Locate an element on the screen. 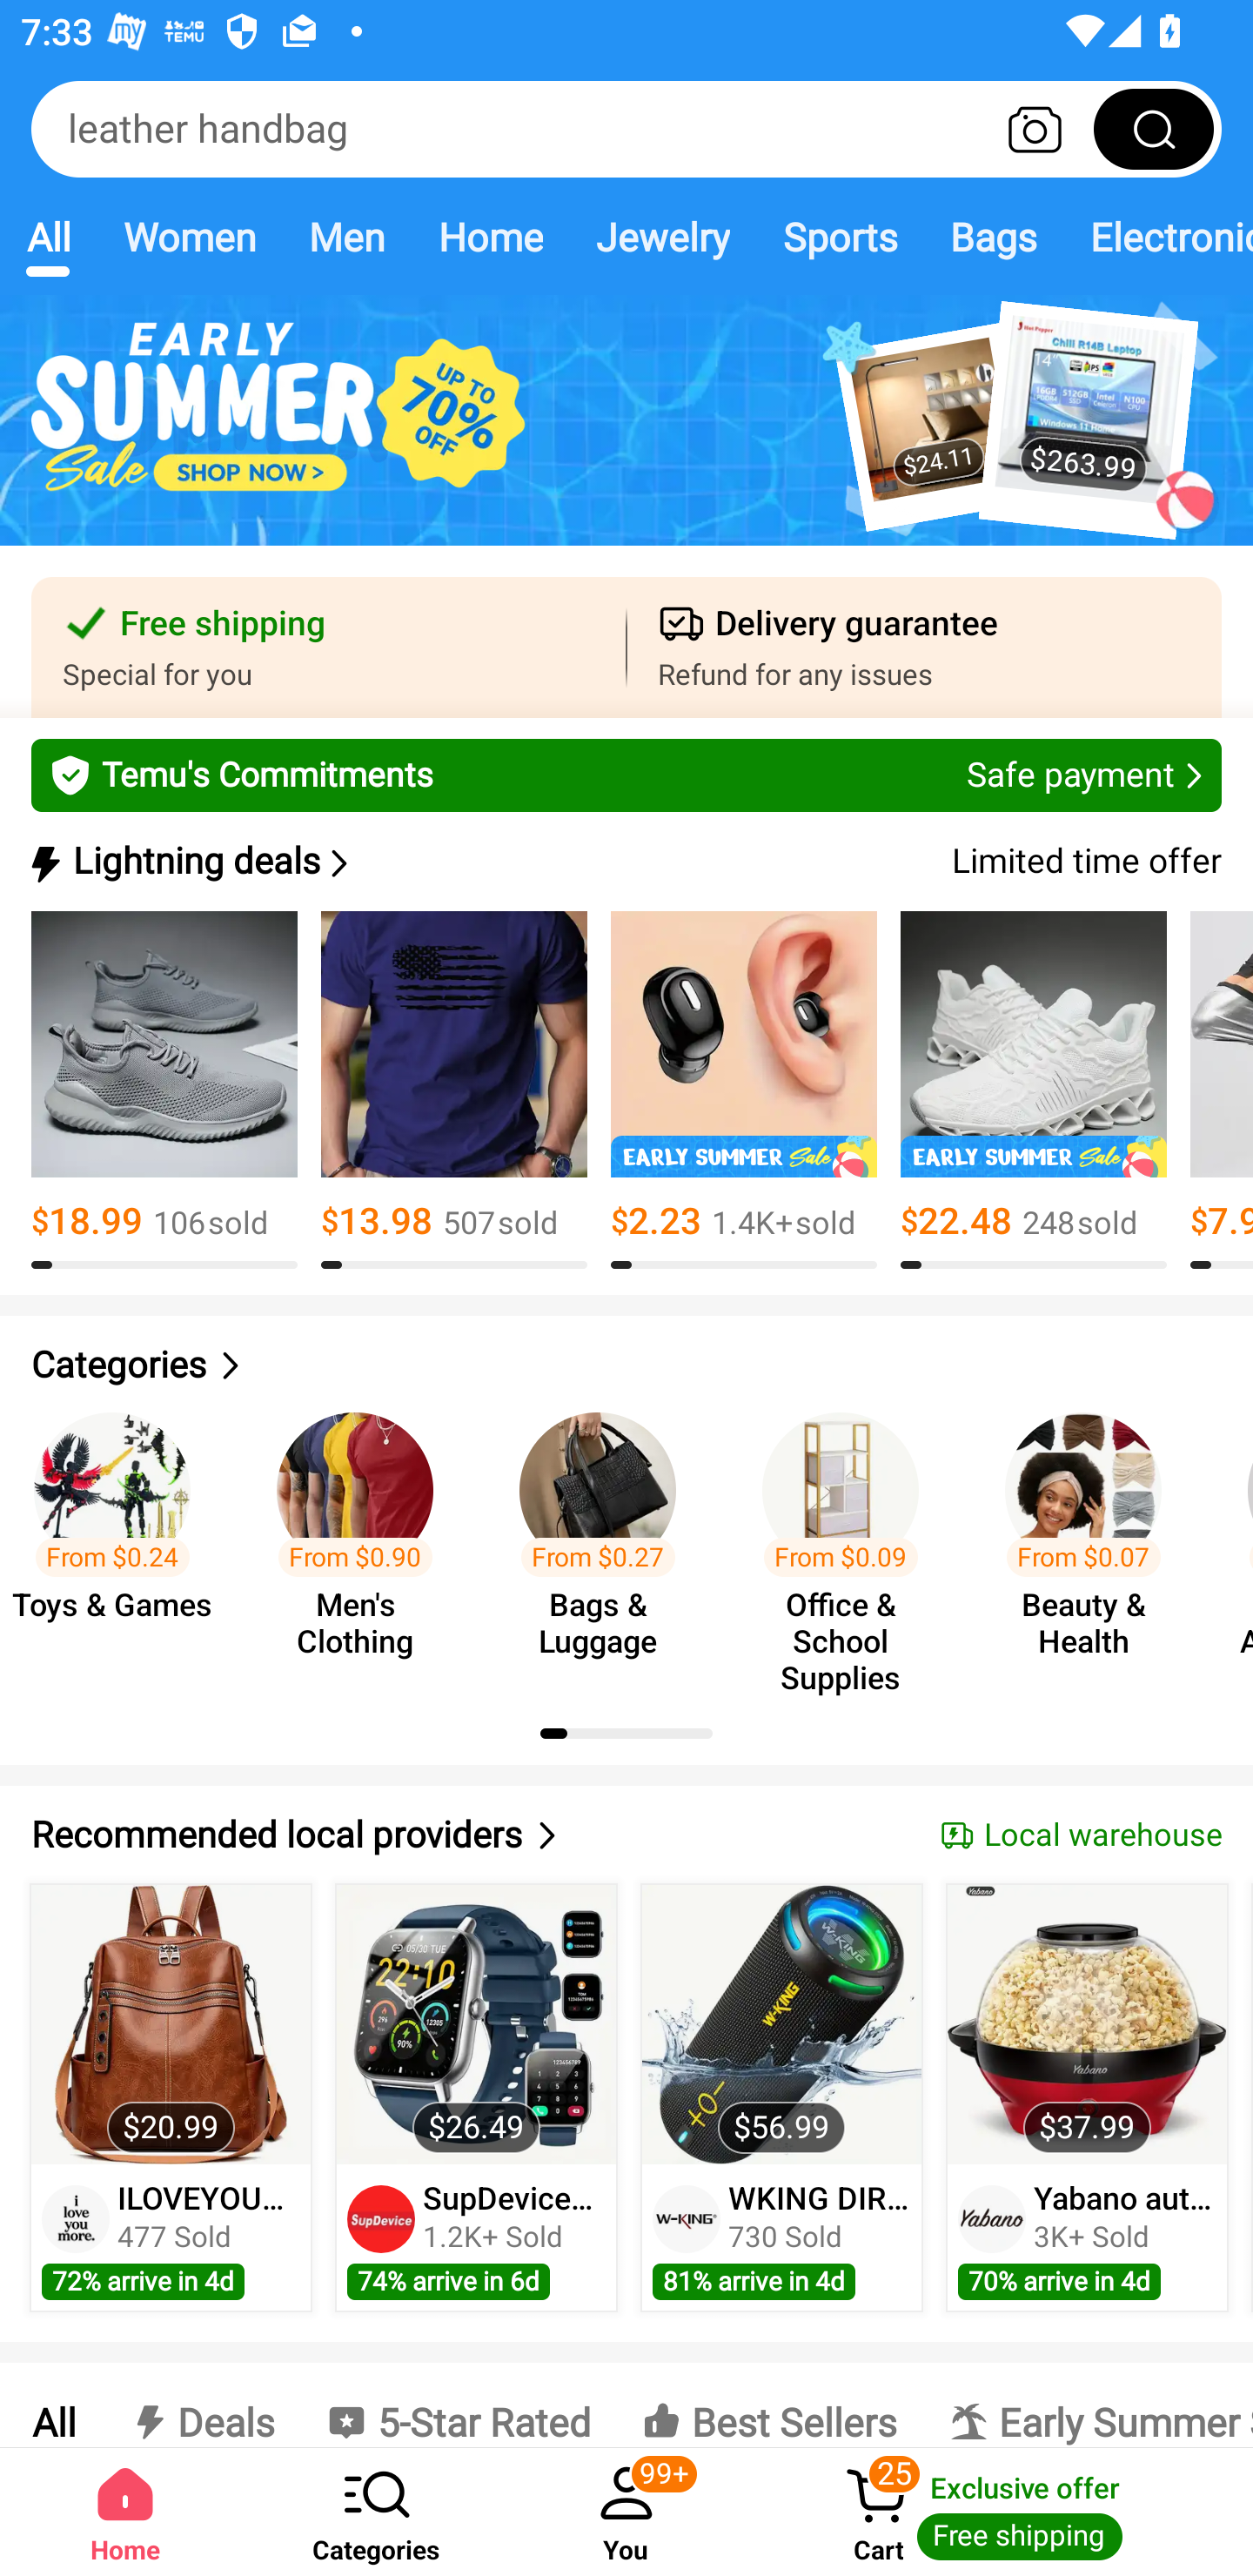 The height and width of the screenshot is (2576, 1253). From $0.27 Bags & Luggage is located at coordinates (606, 1539).